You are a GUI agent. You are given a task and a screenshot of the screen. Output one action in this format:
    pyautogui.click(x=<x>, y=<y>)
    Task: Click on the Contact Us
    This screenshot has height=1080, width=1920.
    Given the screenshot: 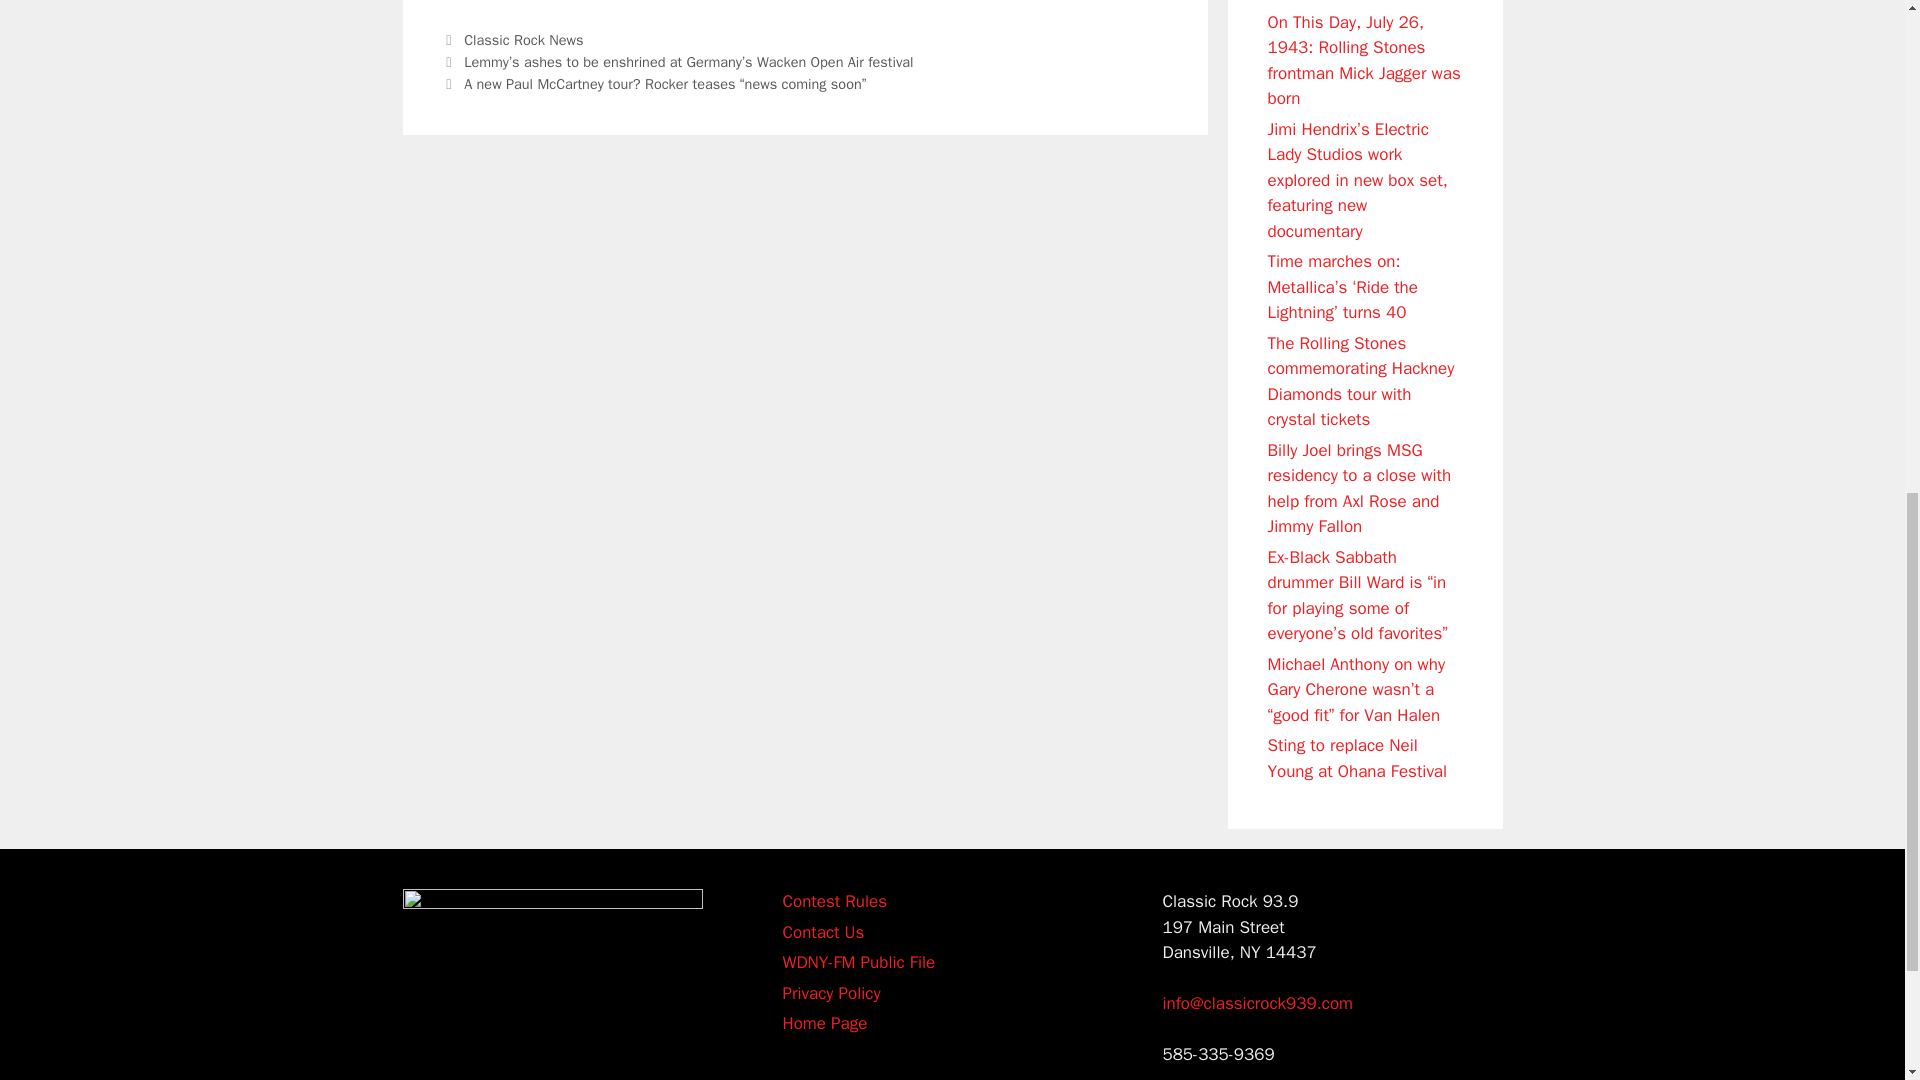 What is the action you would take?
    pyautogui.click(x=822, y=932)
    